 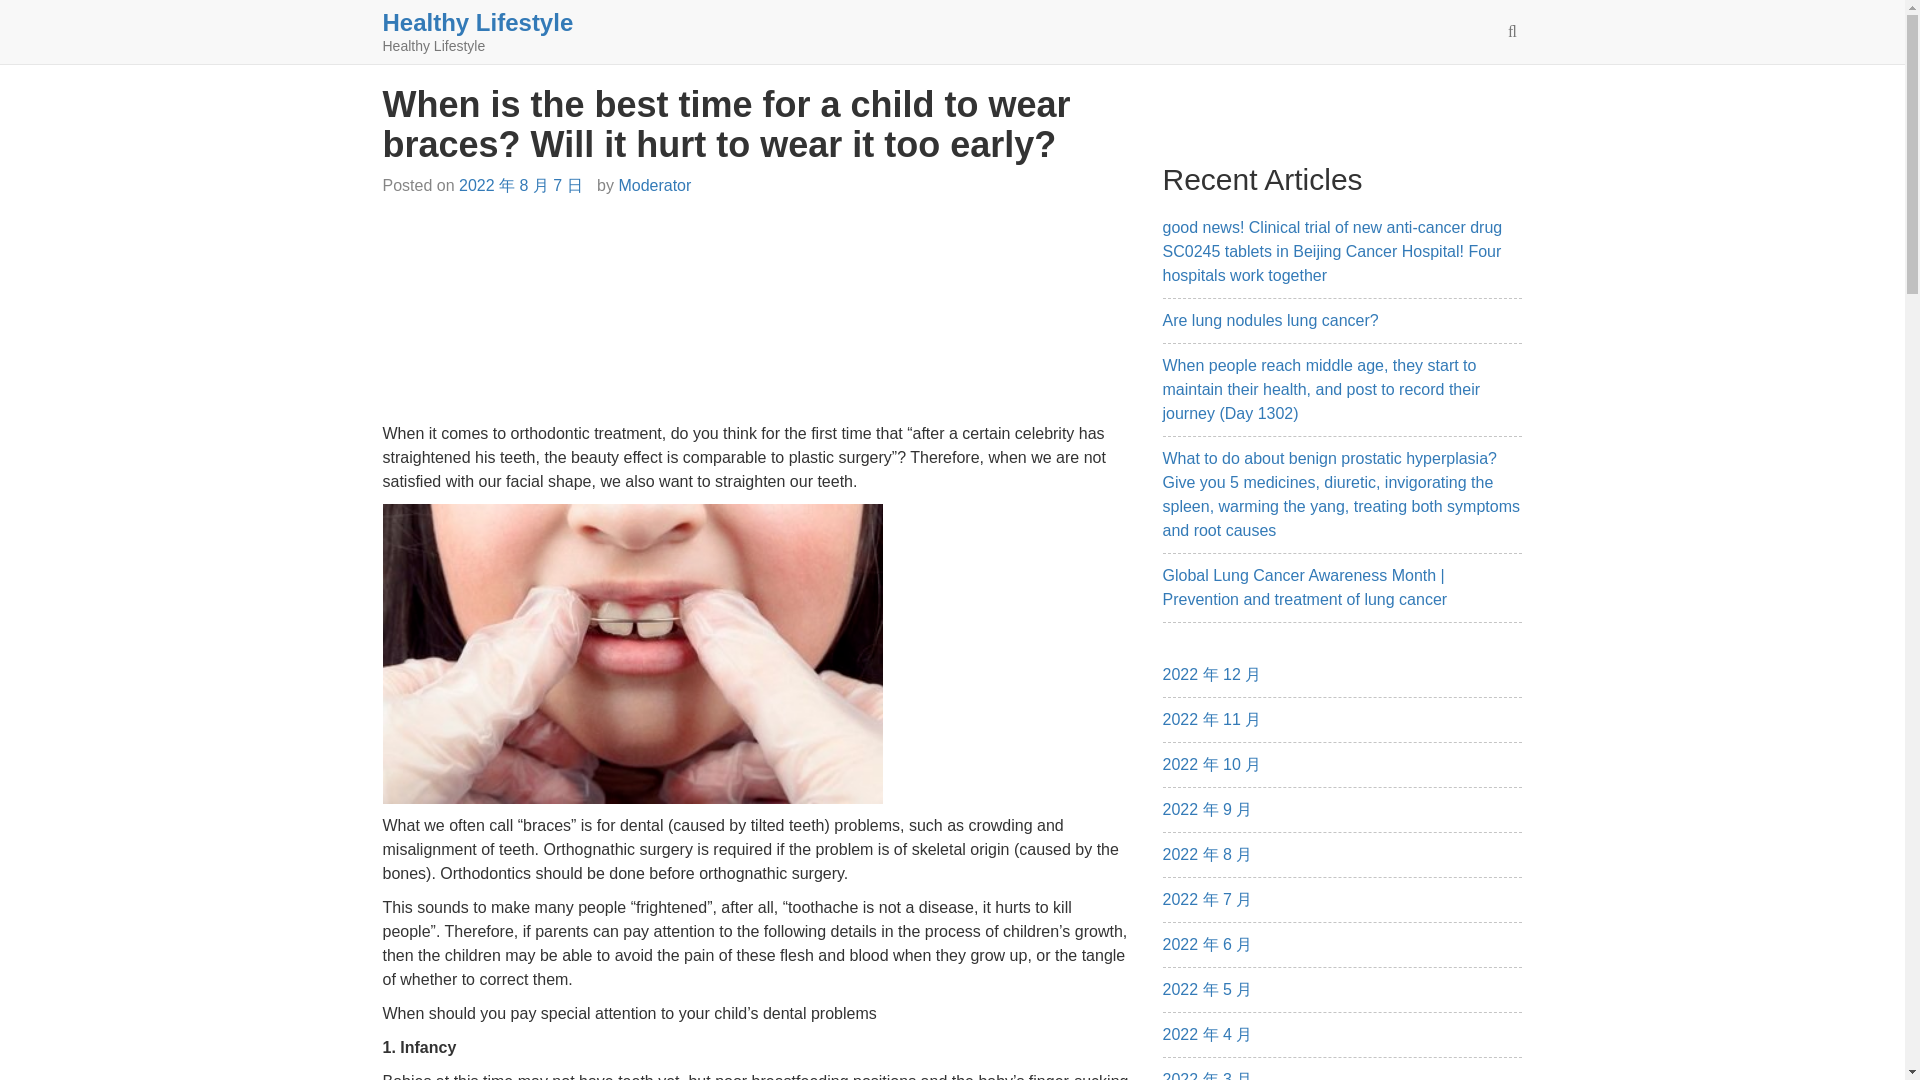 What do you see at coordinates (477, 22) in the screenshot?
I see `Healthy Lifestyle` at bounding box center [477, 22].